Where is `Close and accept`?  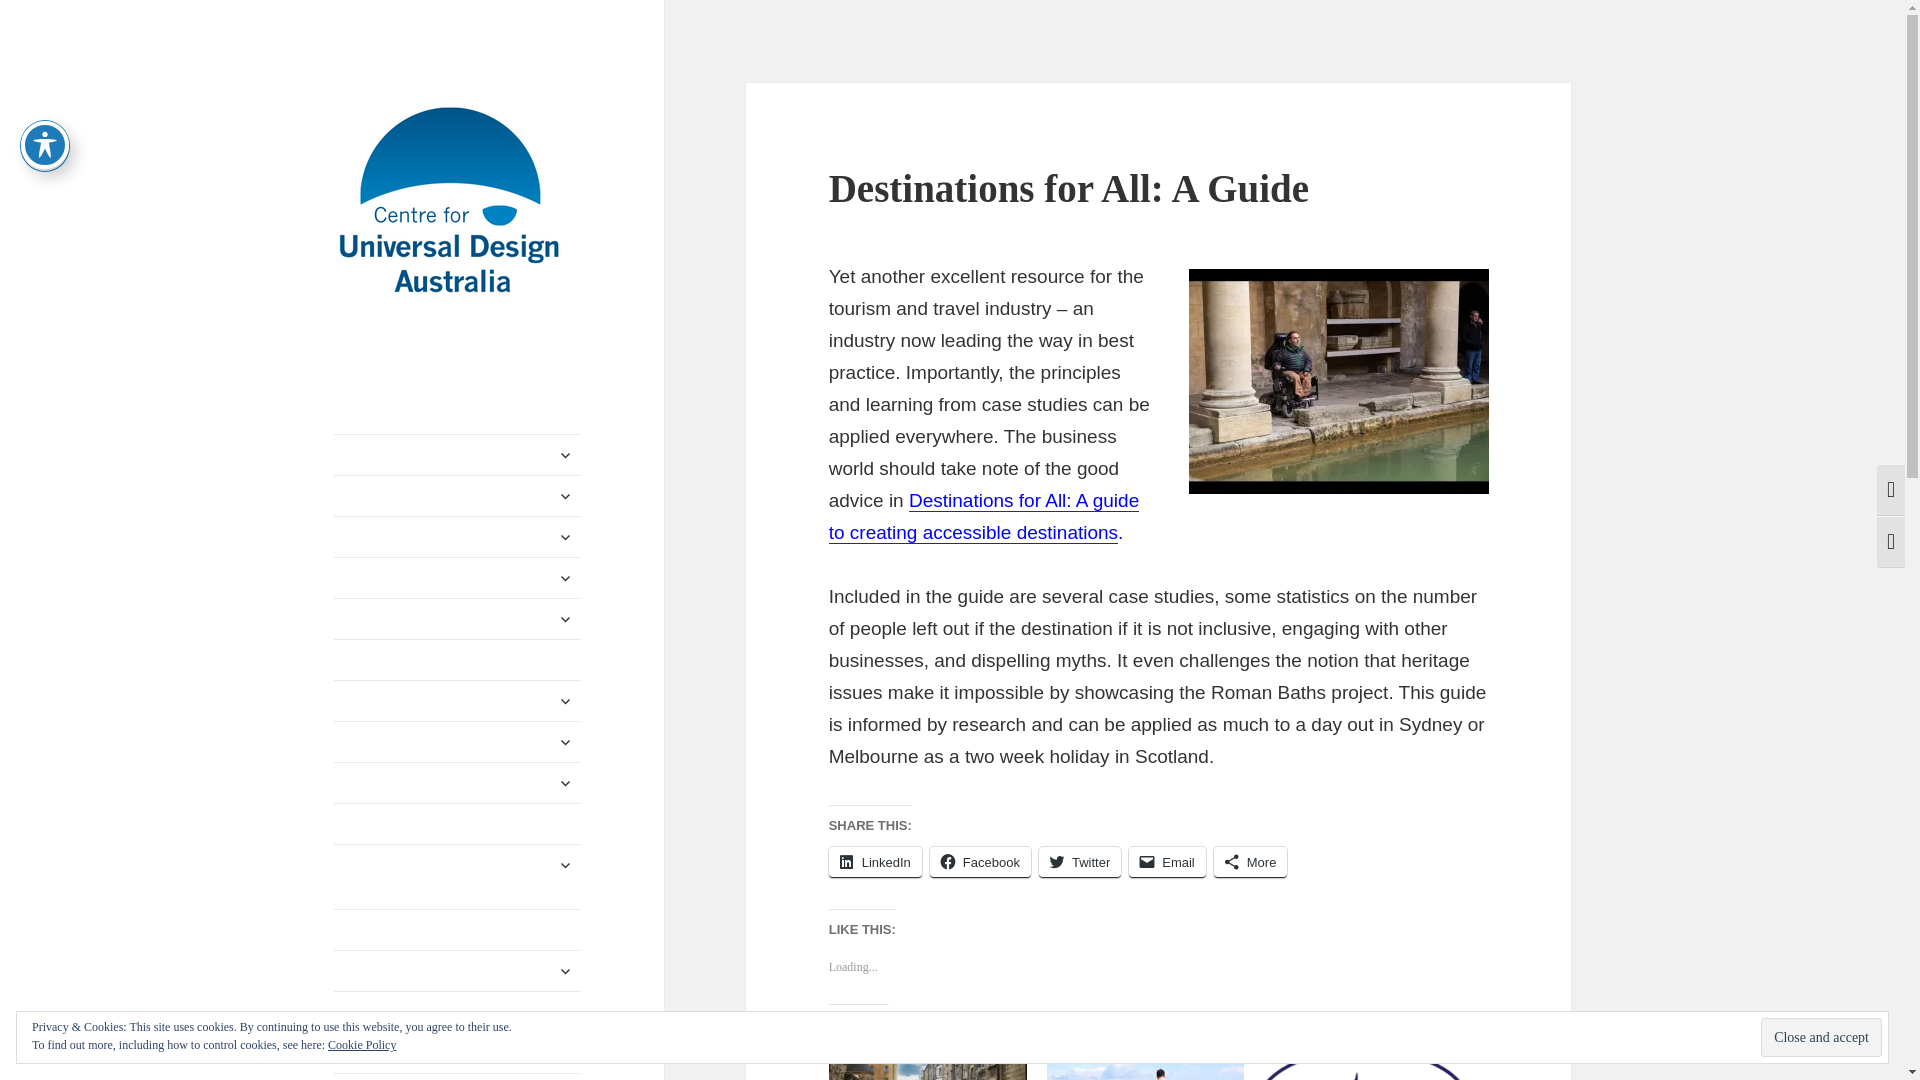 Close and accept is located at coordinates (1820, 1038).